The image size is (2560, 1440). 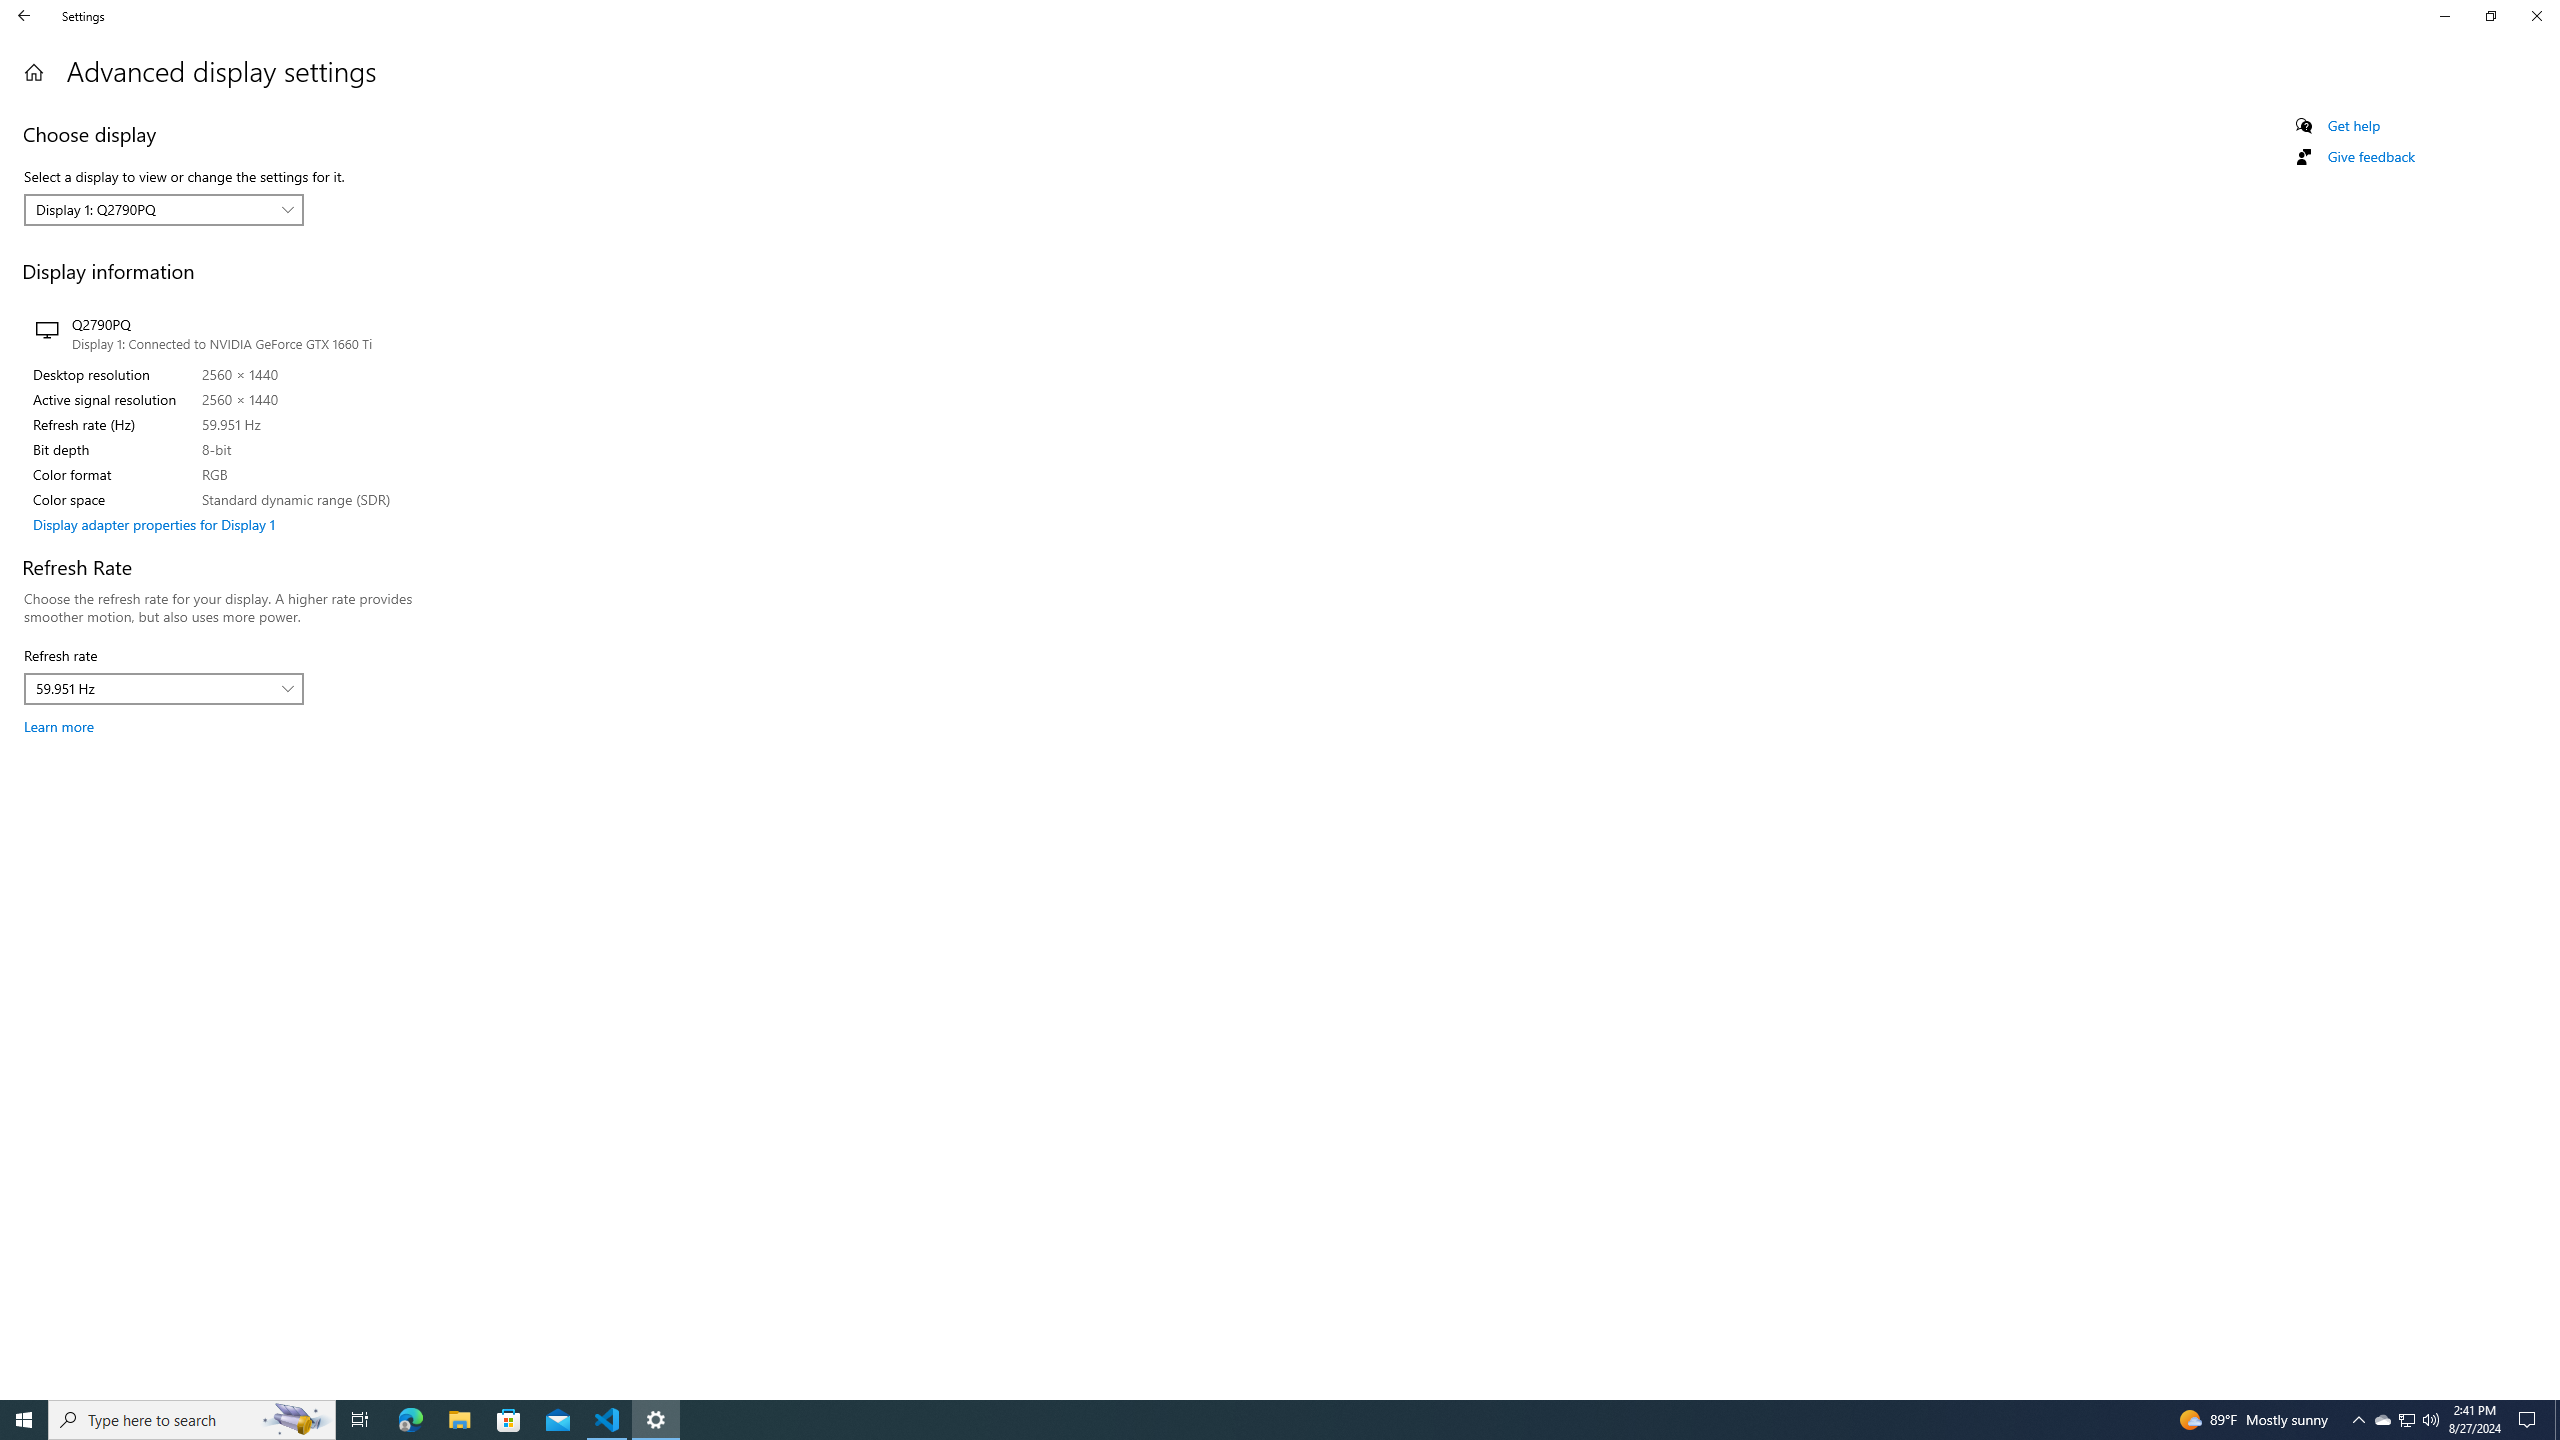 What do you see at coordinates (2490, 16) in the screenshot?
I see `Restore Settings` at bounding box center [2490, 16].